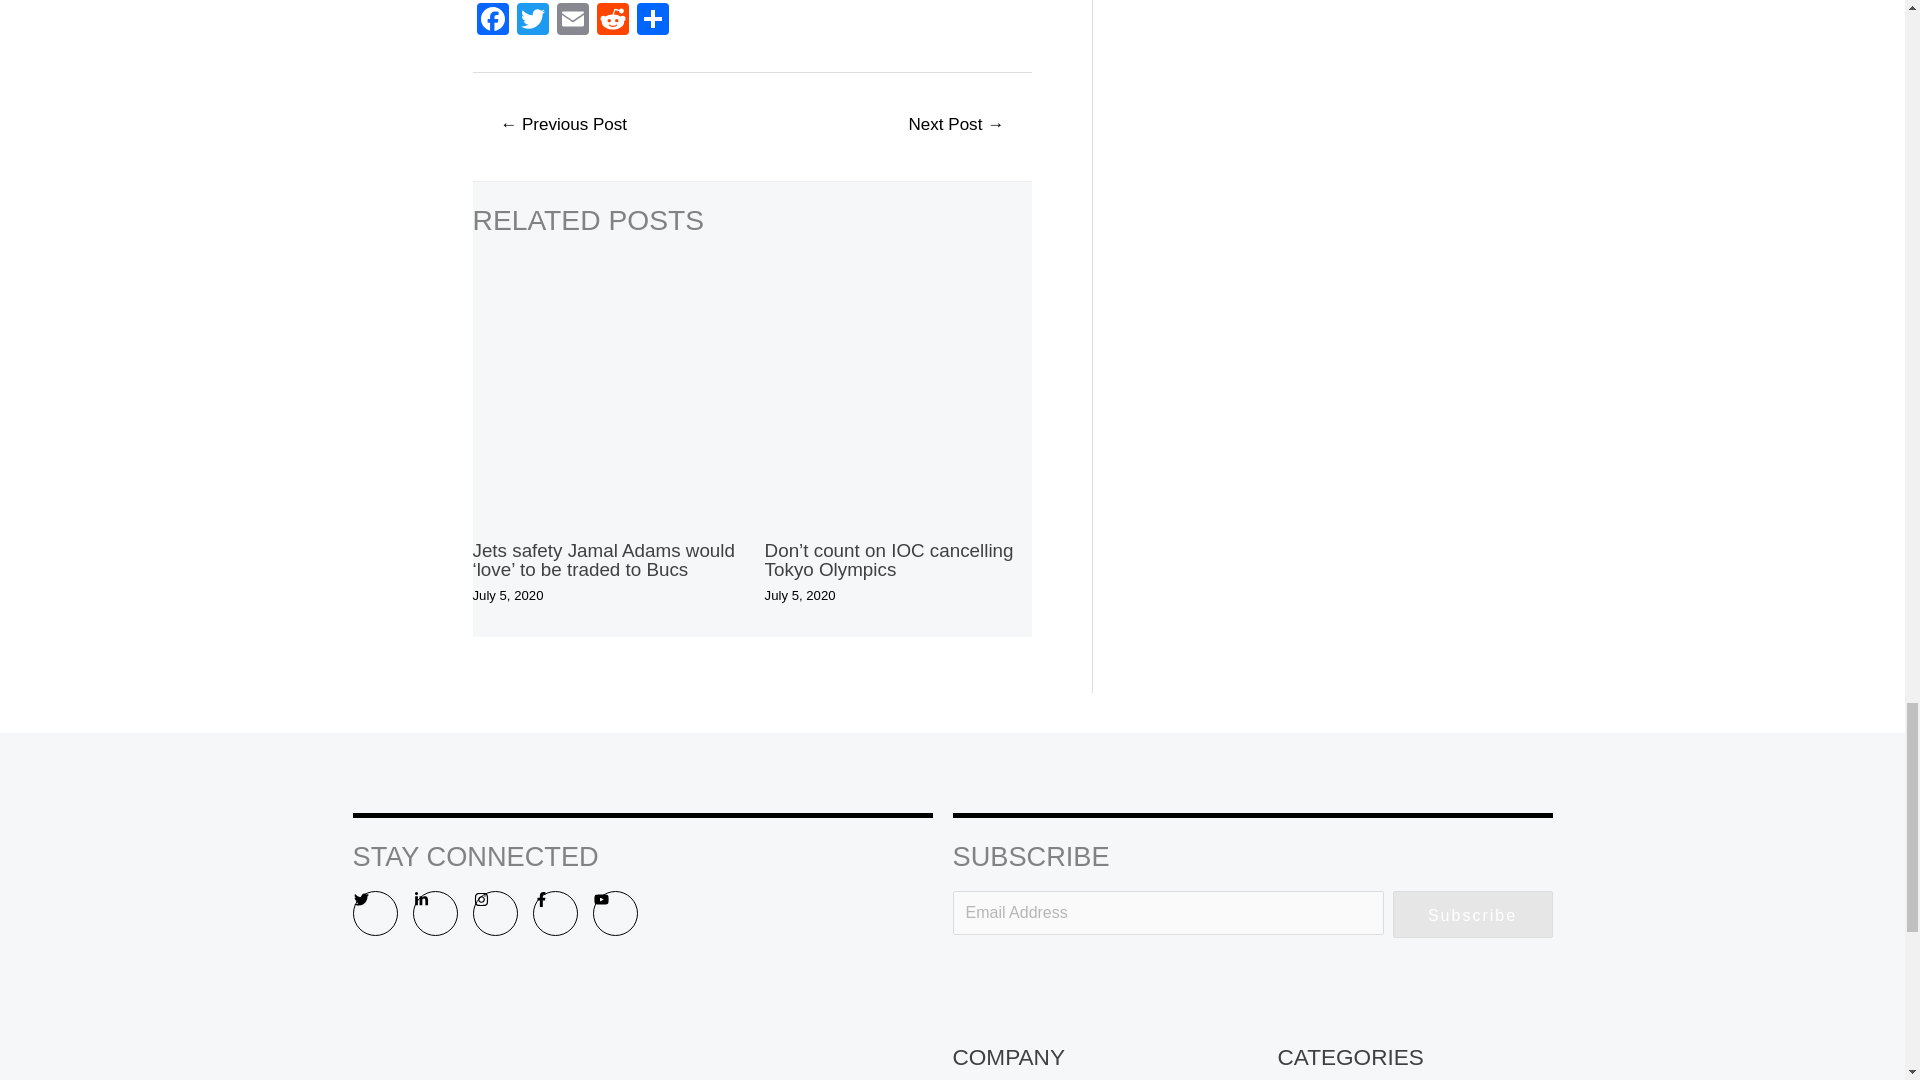 The width and height of the screenshot is (1920, 1080). Describe the element at coordinates (532, 21) in the screenshot. I see `Twitter` at that location.